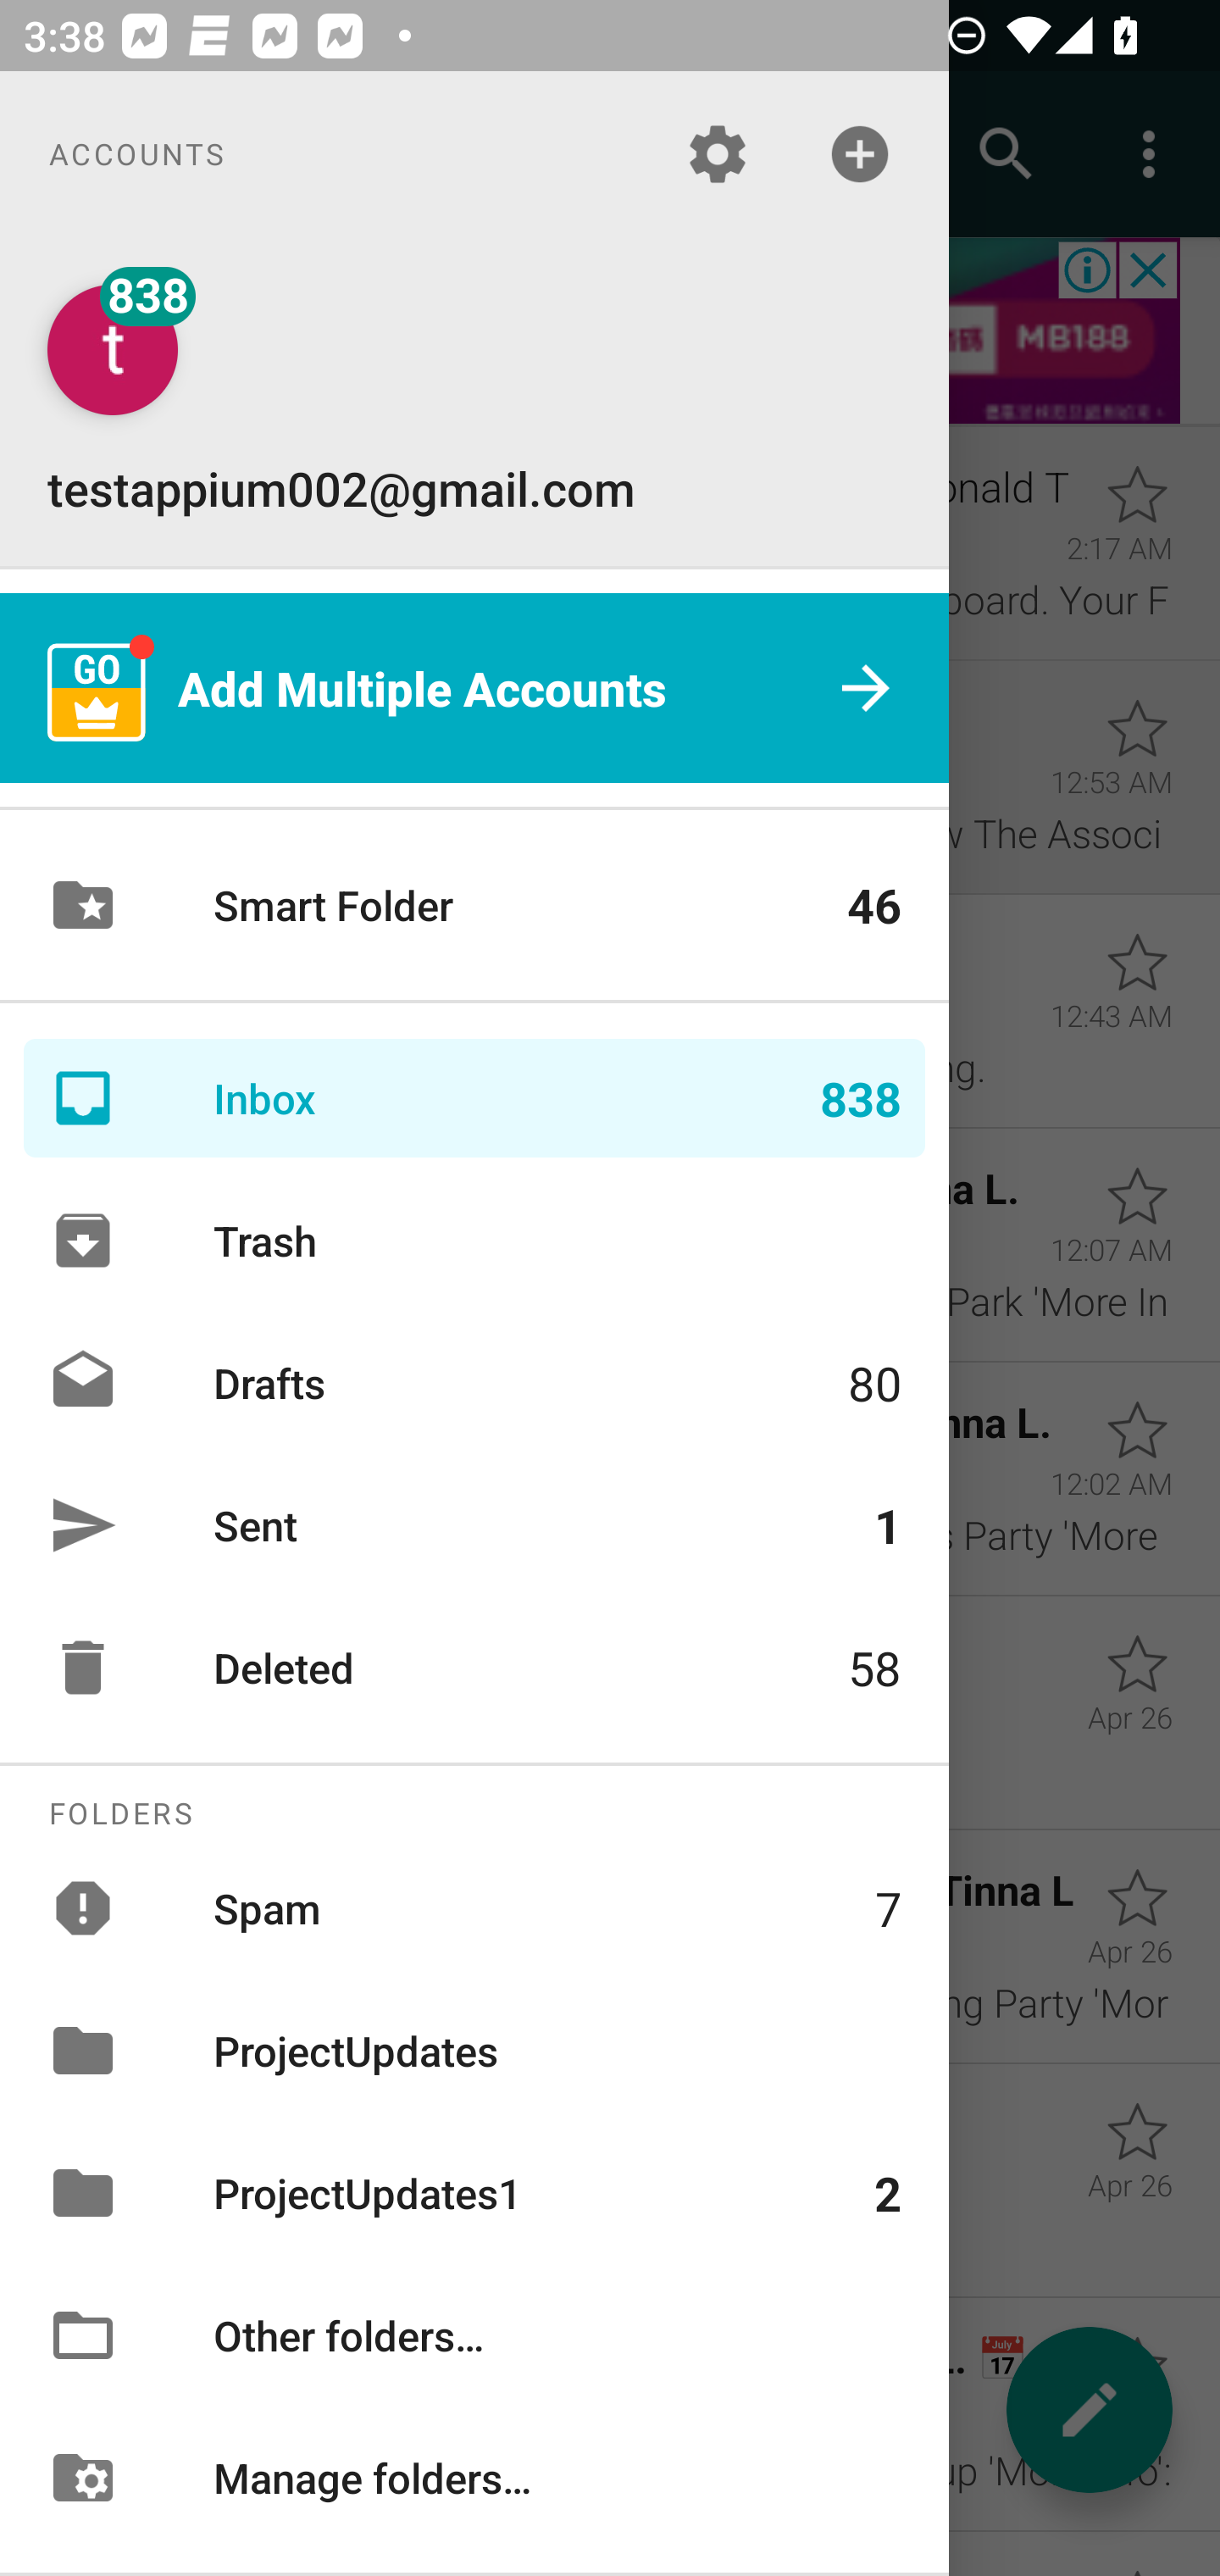 Image resolution: width=1220 pixels, height=2576 pixels. I want to click on Manage folders…, so click(474, 2476).